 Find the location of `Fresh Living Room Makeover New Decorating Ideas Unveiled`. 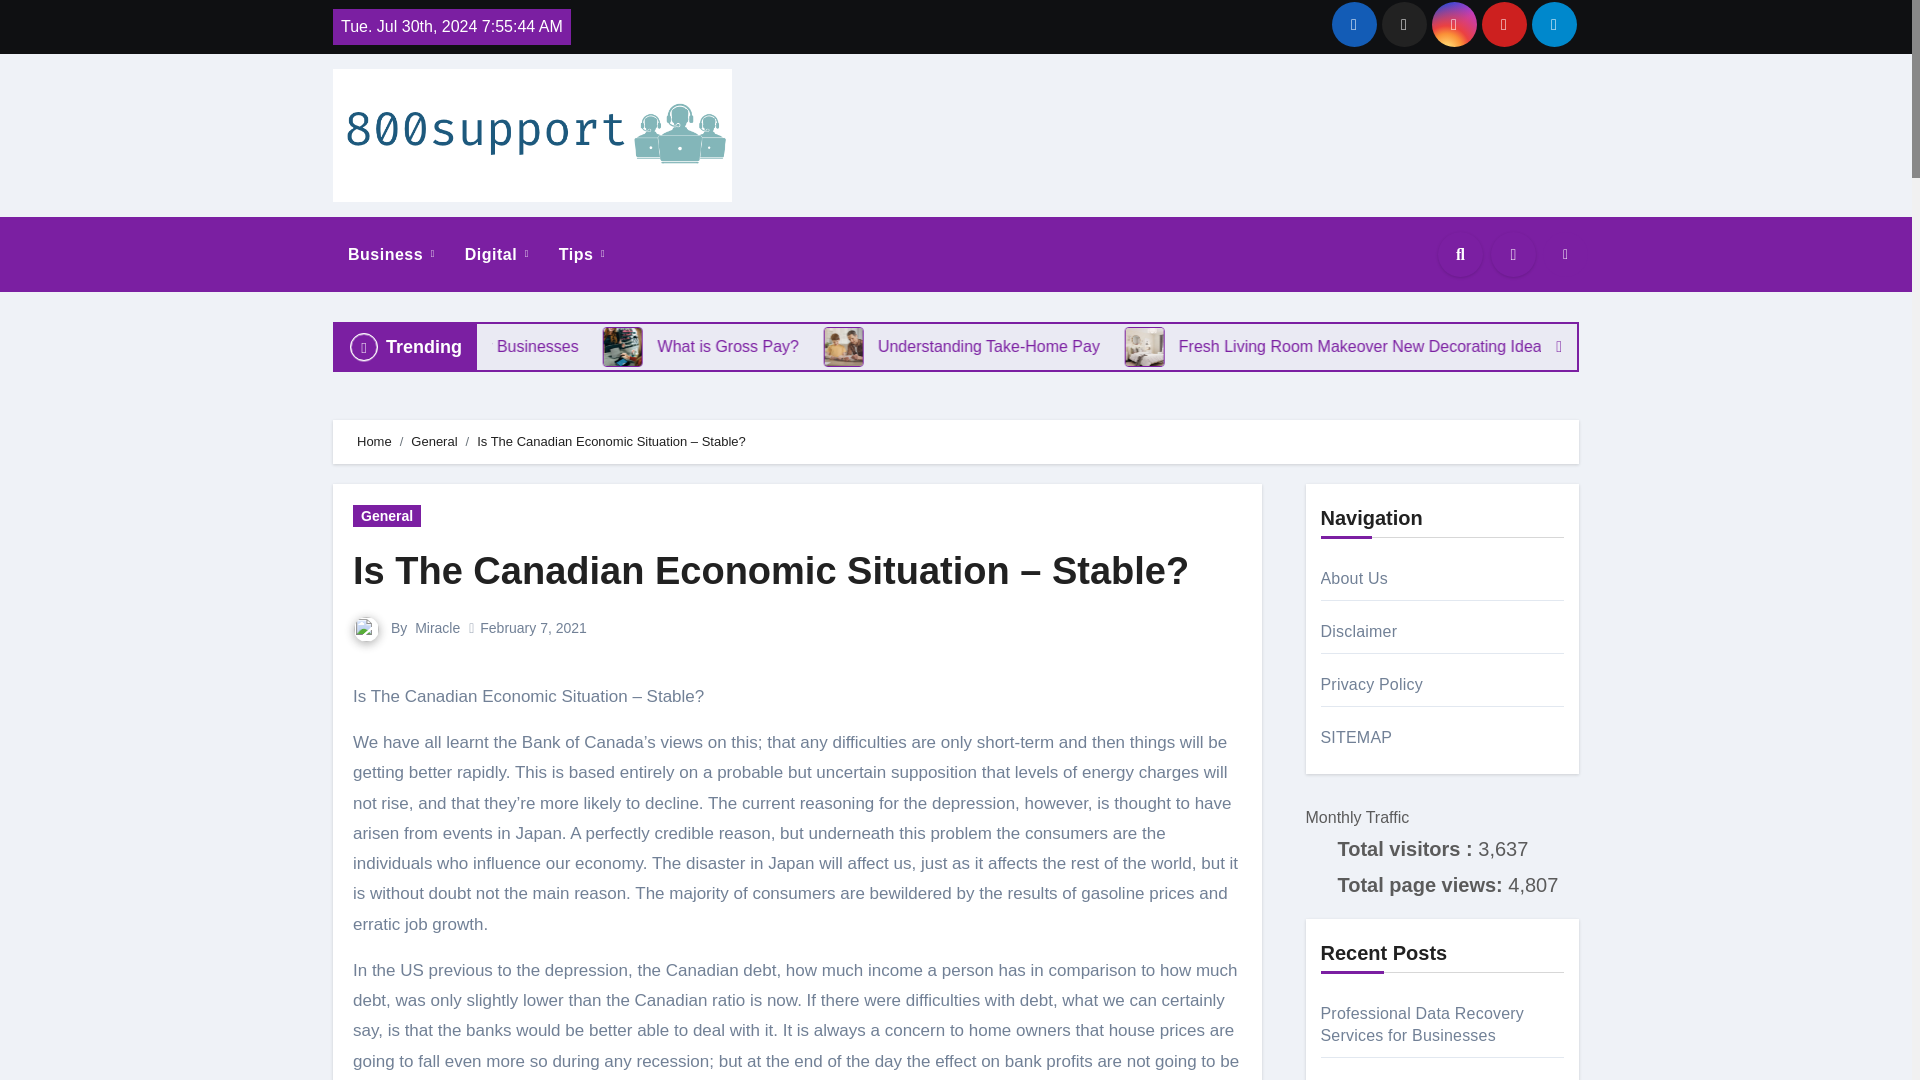

Fresh Living Room Makeover New Decorating Ideas Unveiled is located at coordinates (1499, 346).